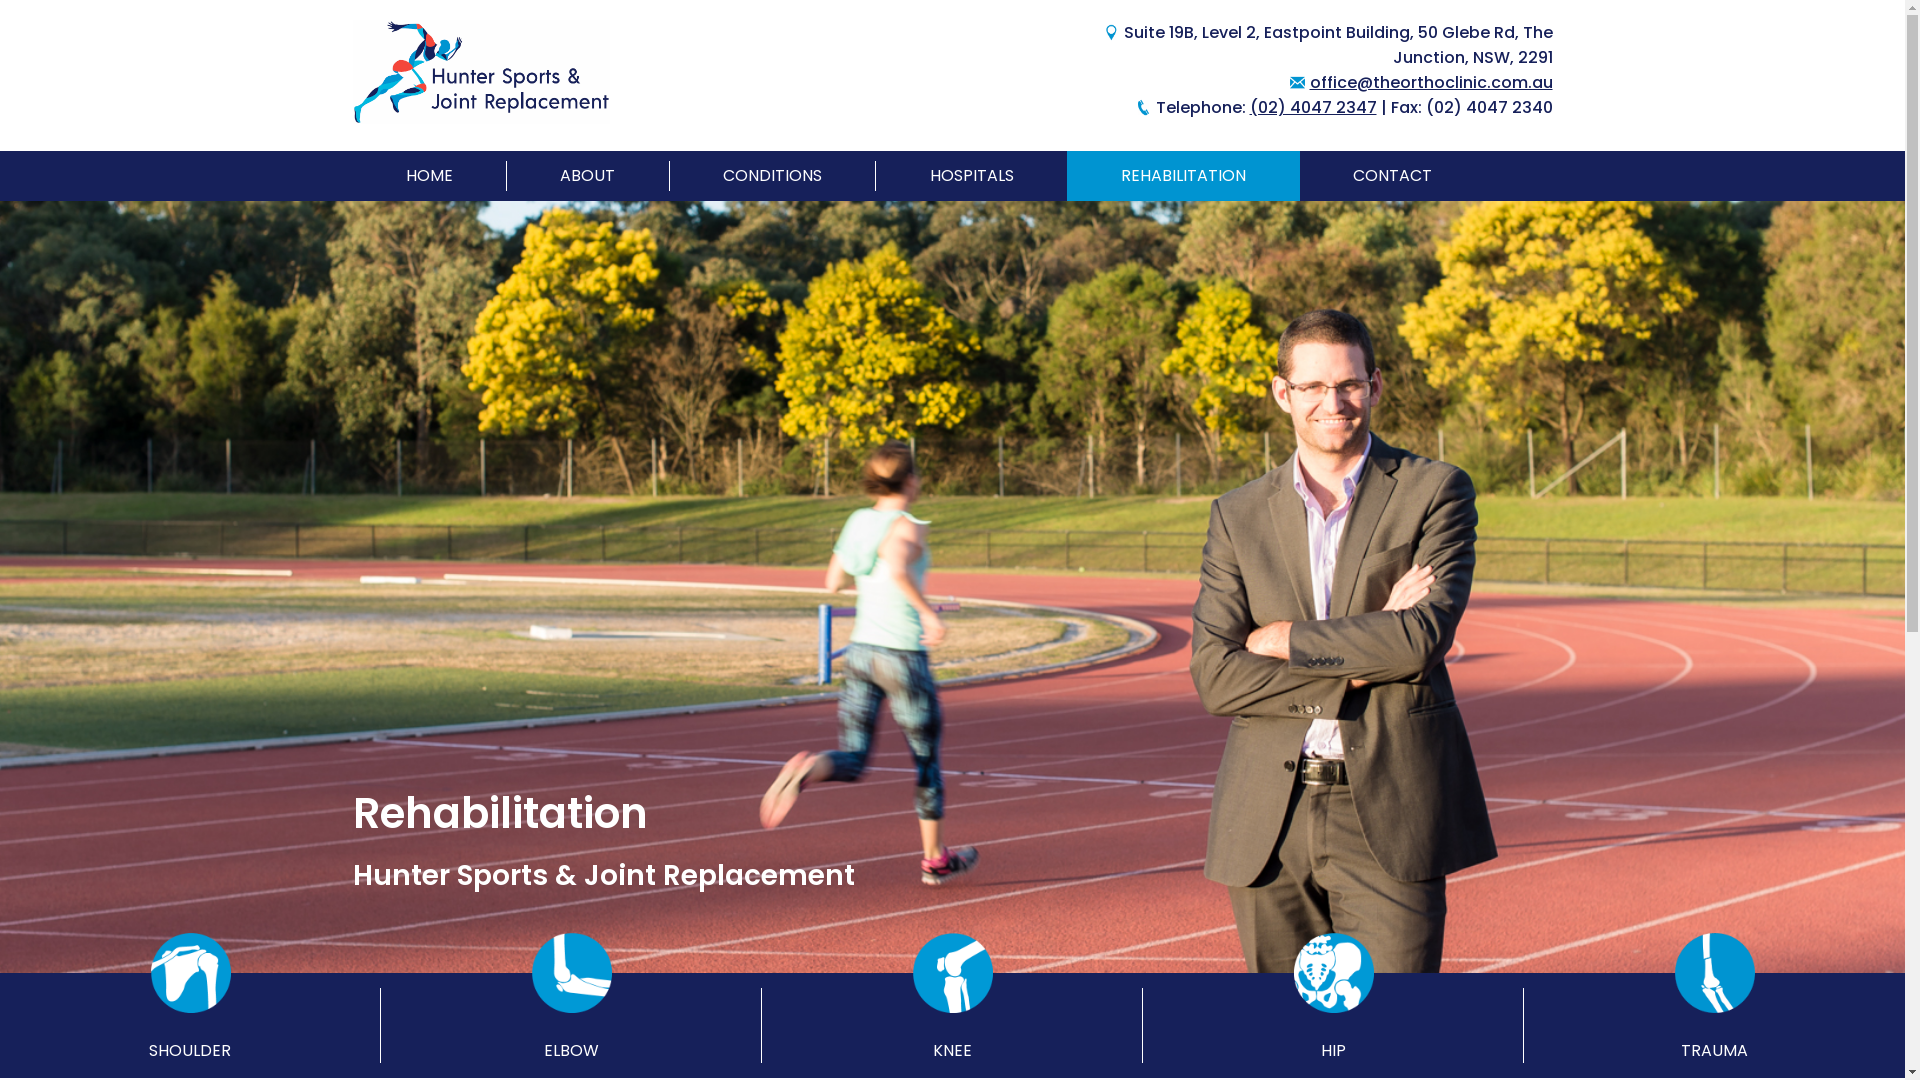 This screenshot has height=1080, width=1920. What do you see at coordinates (1184, 176) in the screenshot?
I see `REHABILITATION` at bounding box center [1184, 176].